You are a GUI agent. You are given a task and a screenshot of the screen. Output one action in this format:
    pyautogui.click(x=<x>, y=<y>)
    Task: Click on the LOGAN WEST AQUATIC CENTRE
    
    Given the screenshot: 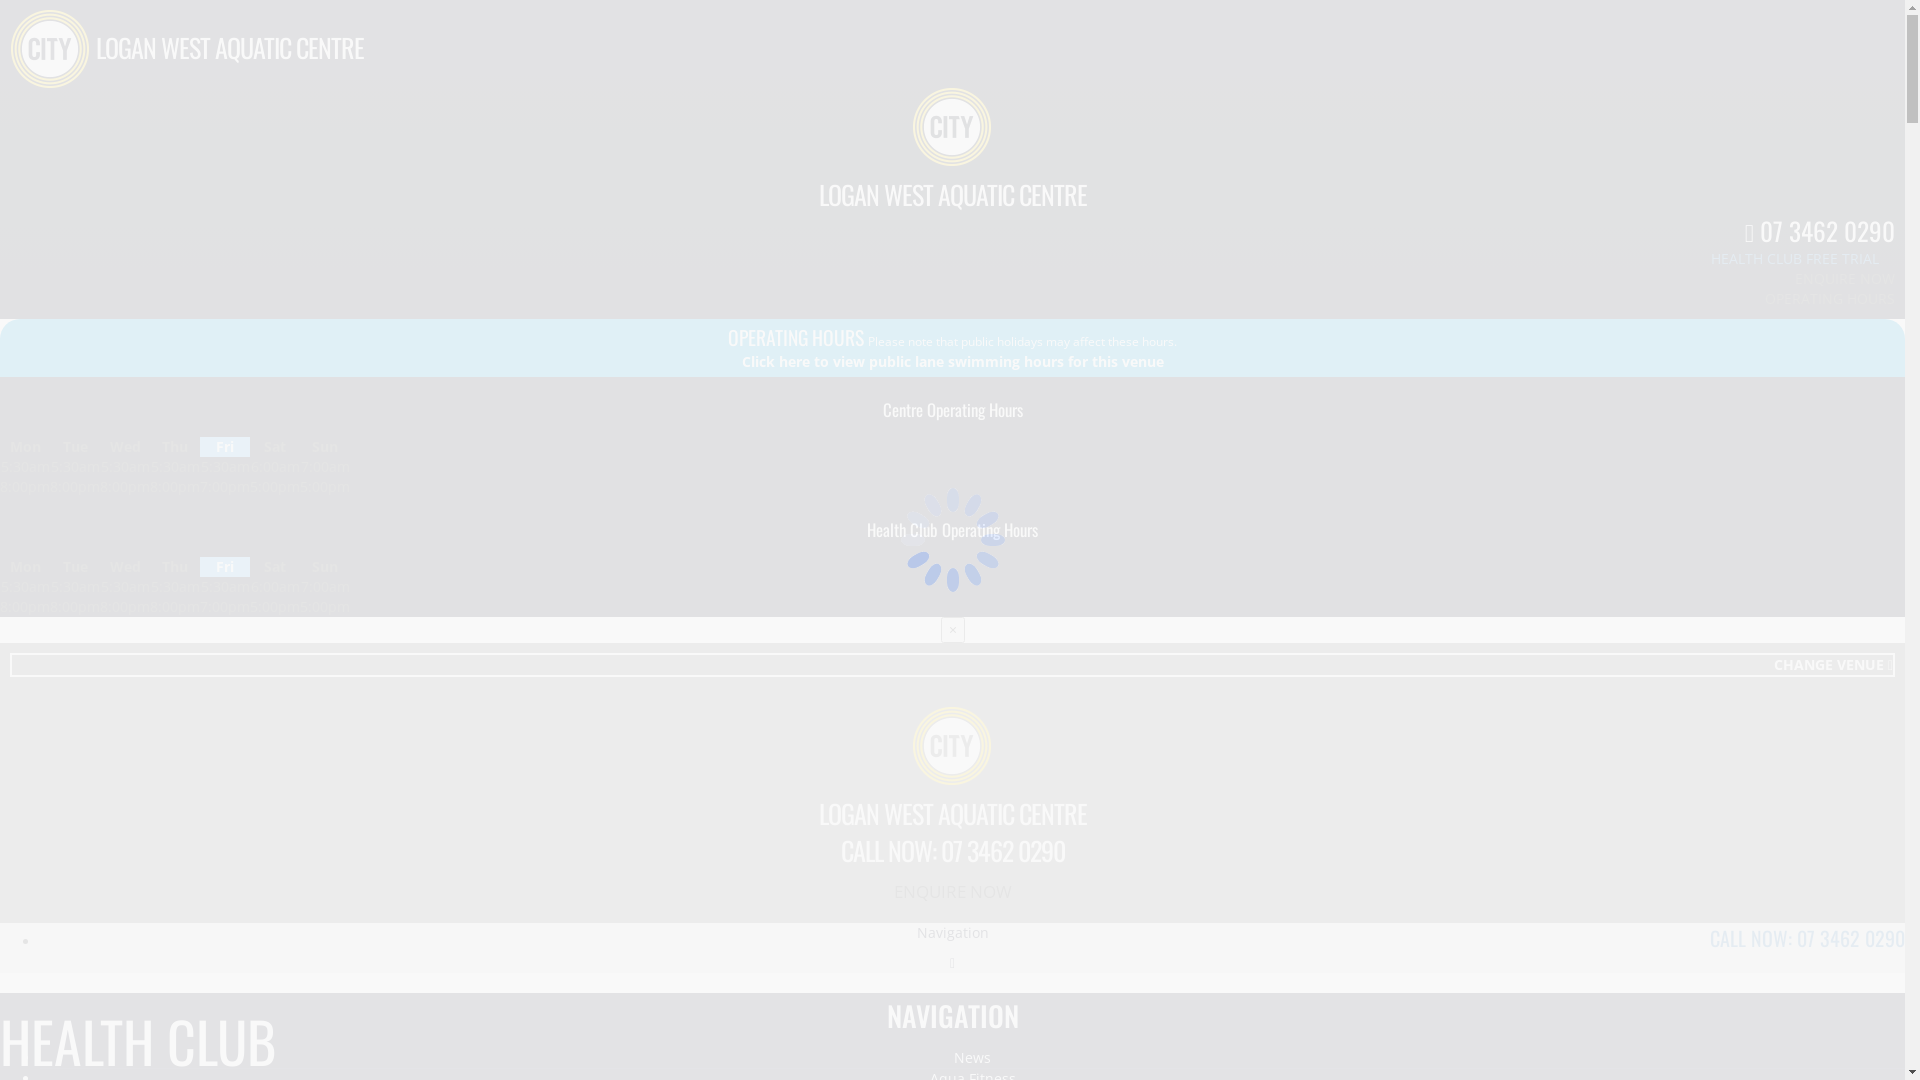 What is the action you would take?
    pyautogui.click(x=952, y=814)
    